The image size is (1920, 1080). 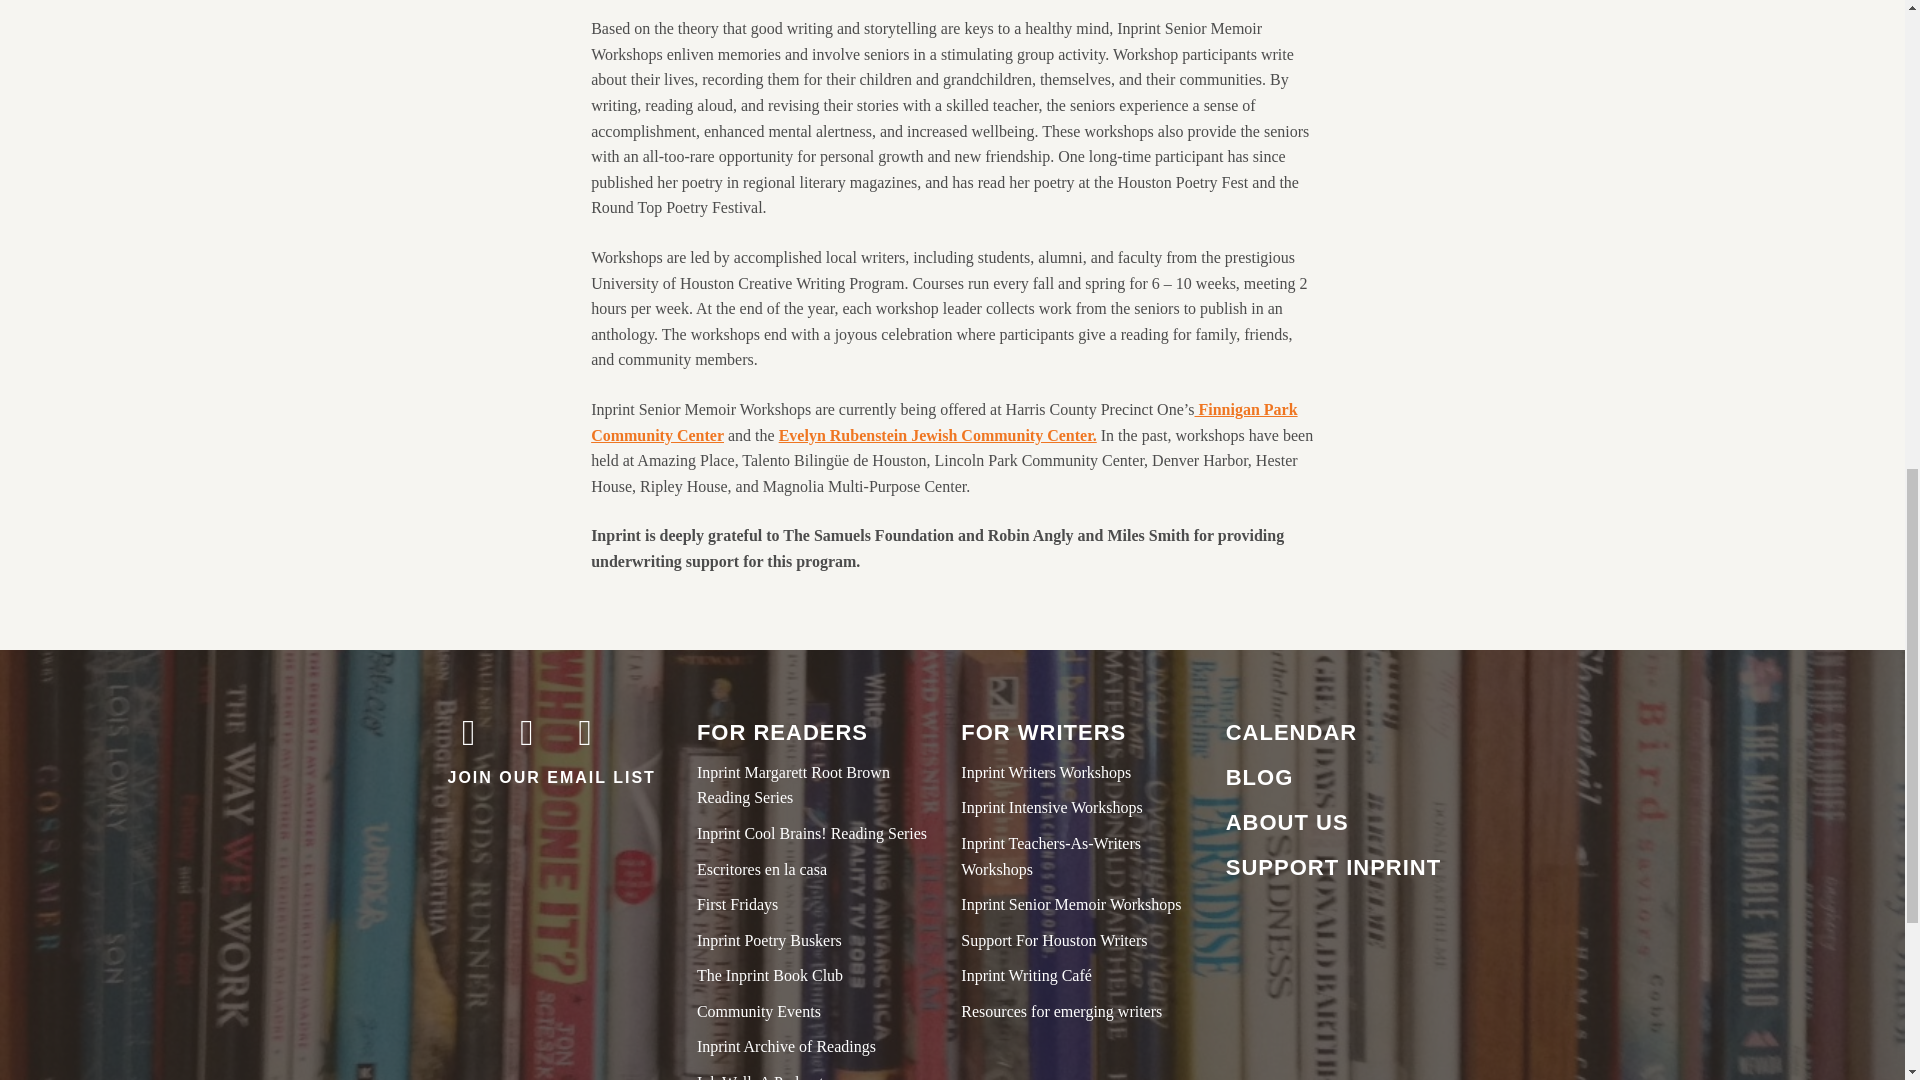 I want to click on First Fridays, so click(x=820, y=905).